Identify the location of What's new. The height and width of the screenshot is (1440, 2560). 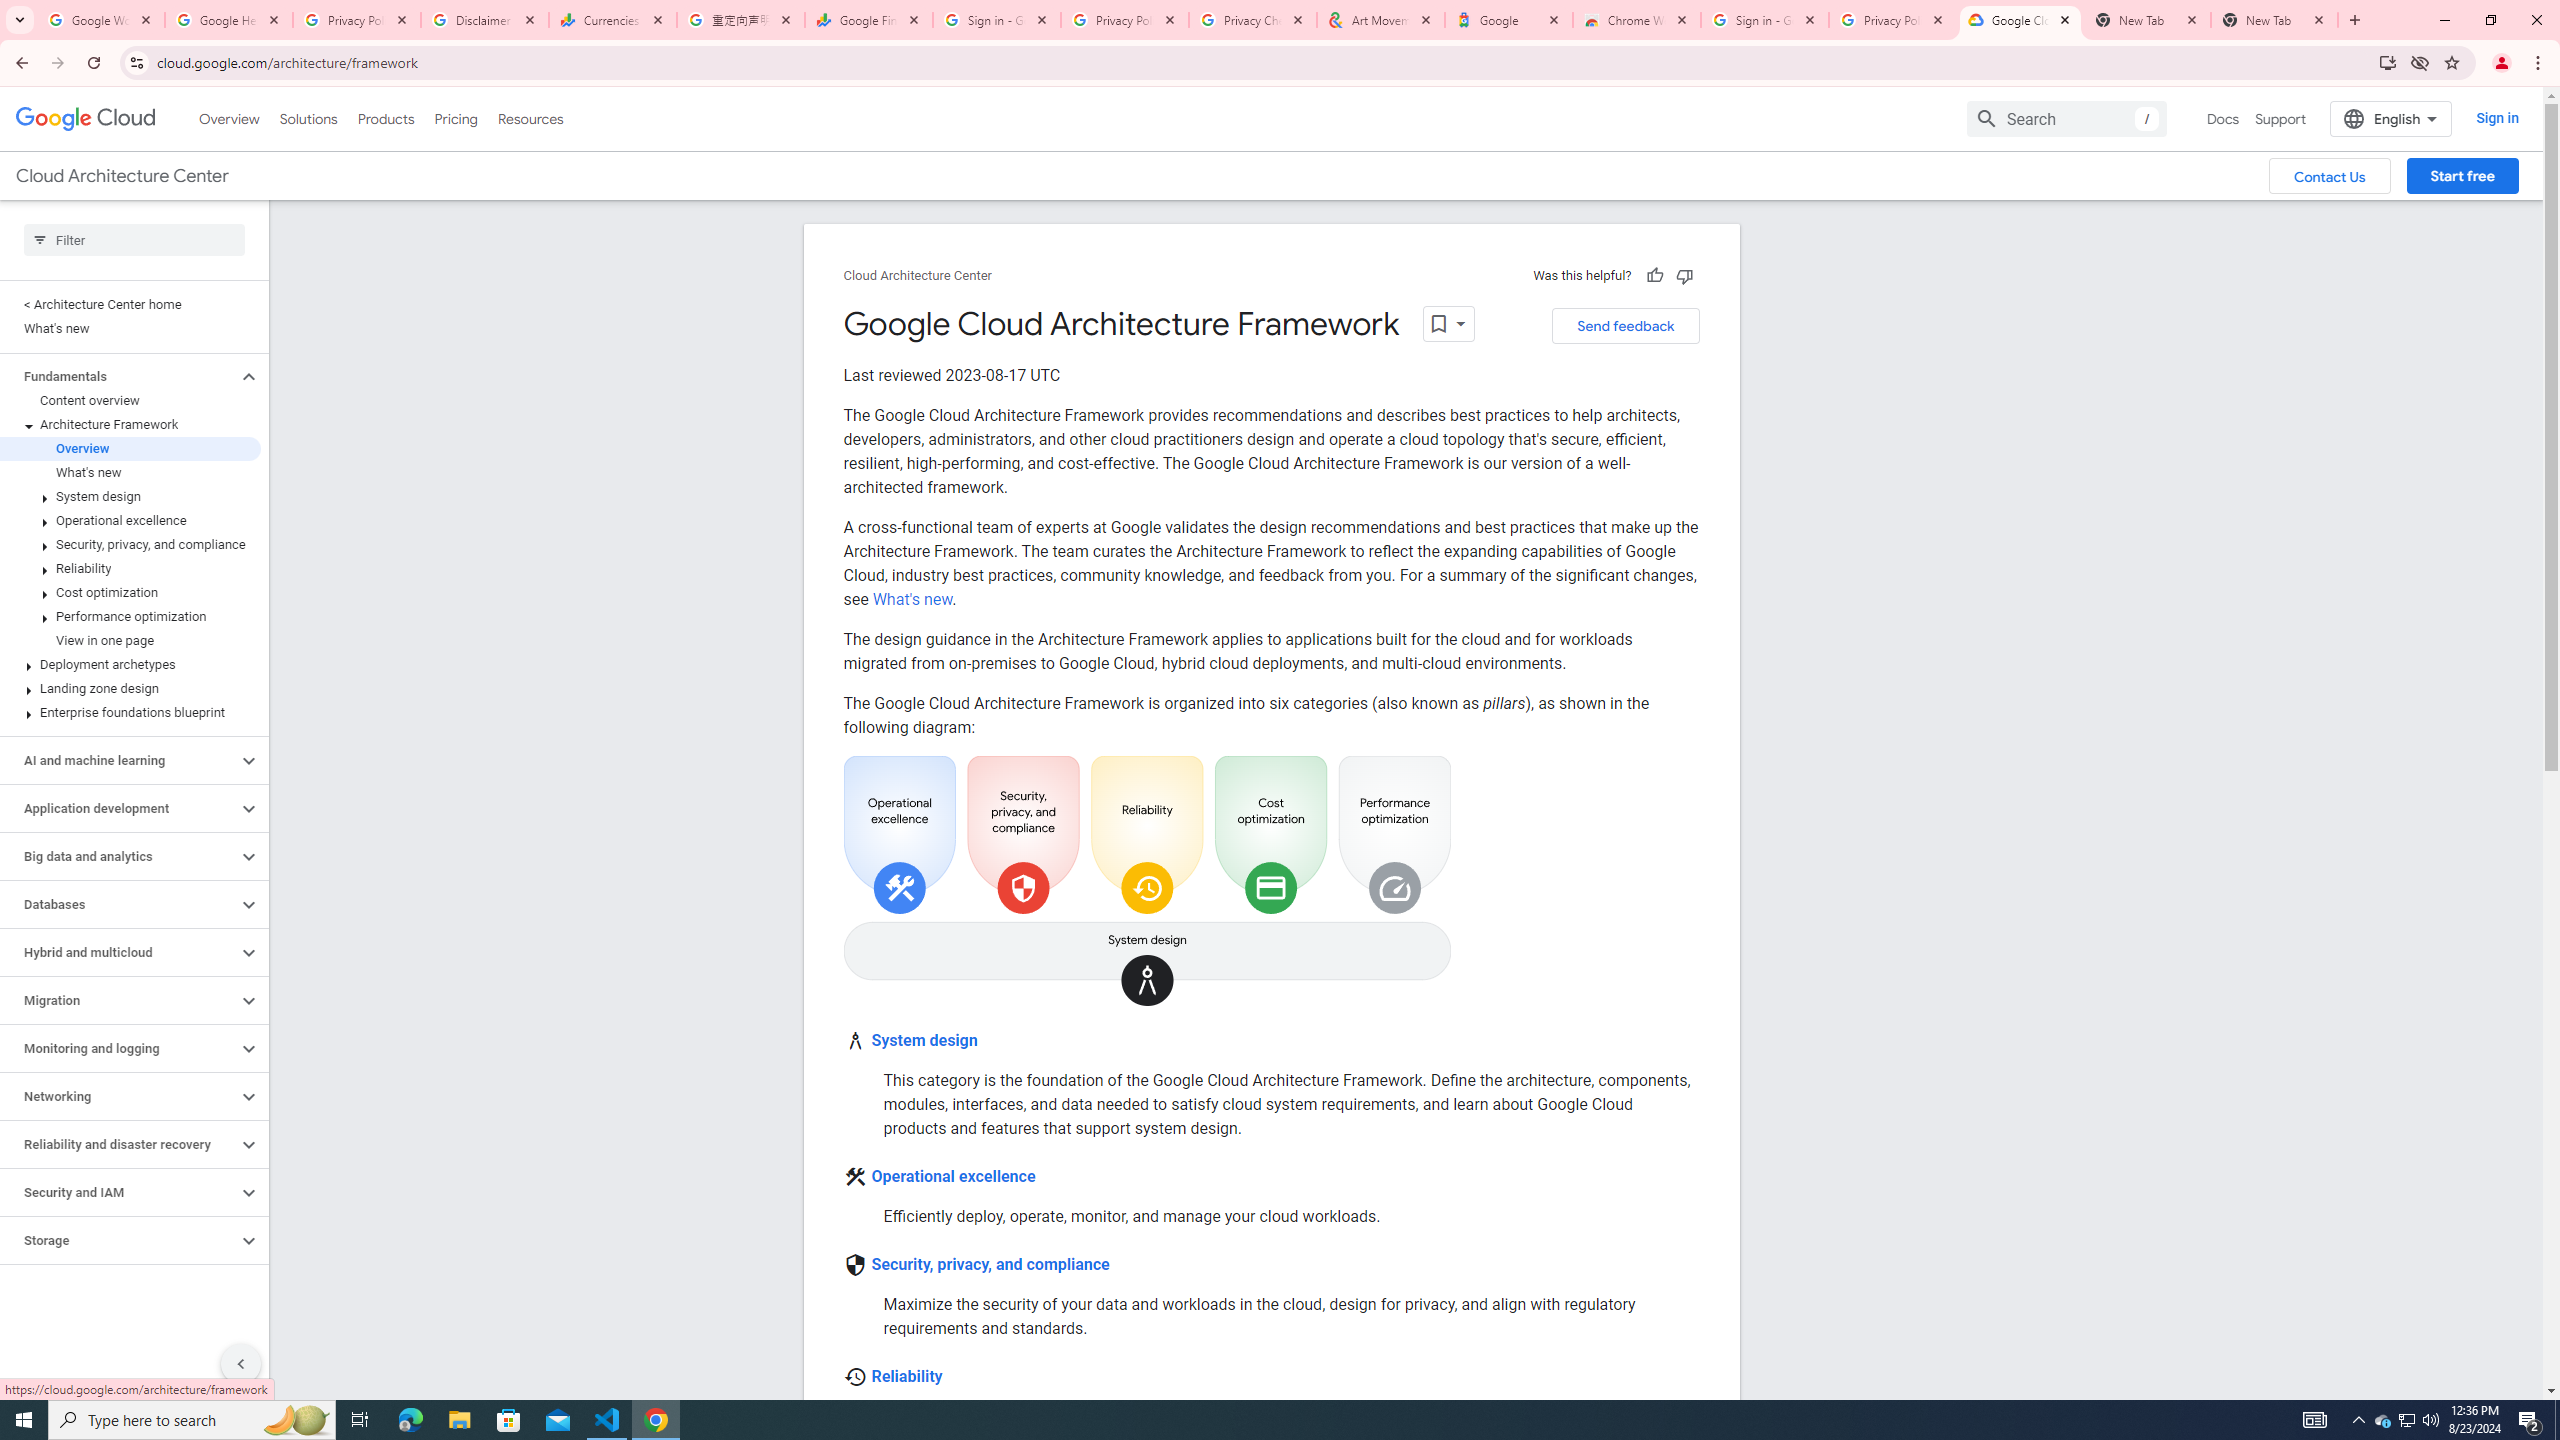
(912, 600).